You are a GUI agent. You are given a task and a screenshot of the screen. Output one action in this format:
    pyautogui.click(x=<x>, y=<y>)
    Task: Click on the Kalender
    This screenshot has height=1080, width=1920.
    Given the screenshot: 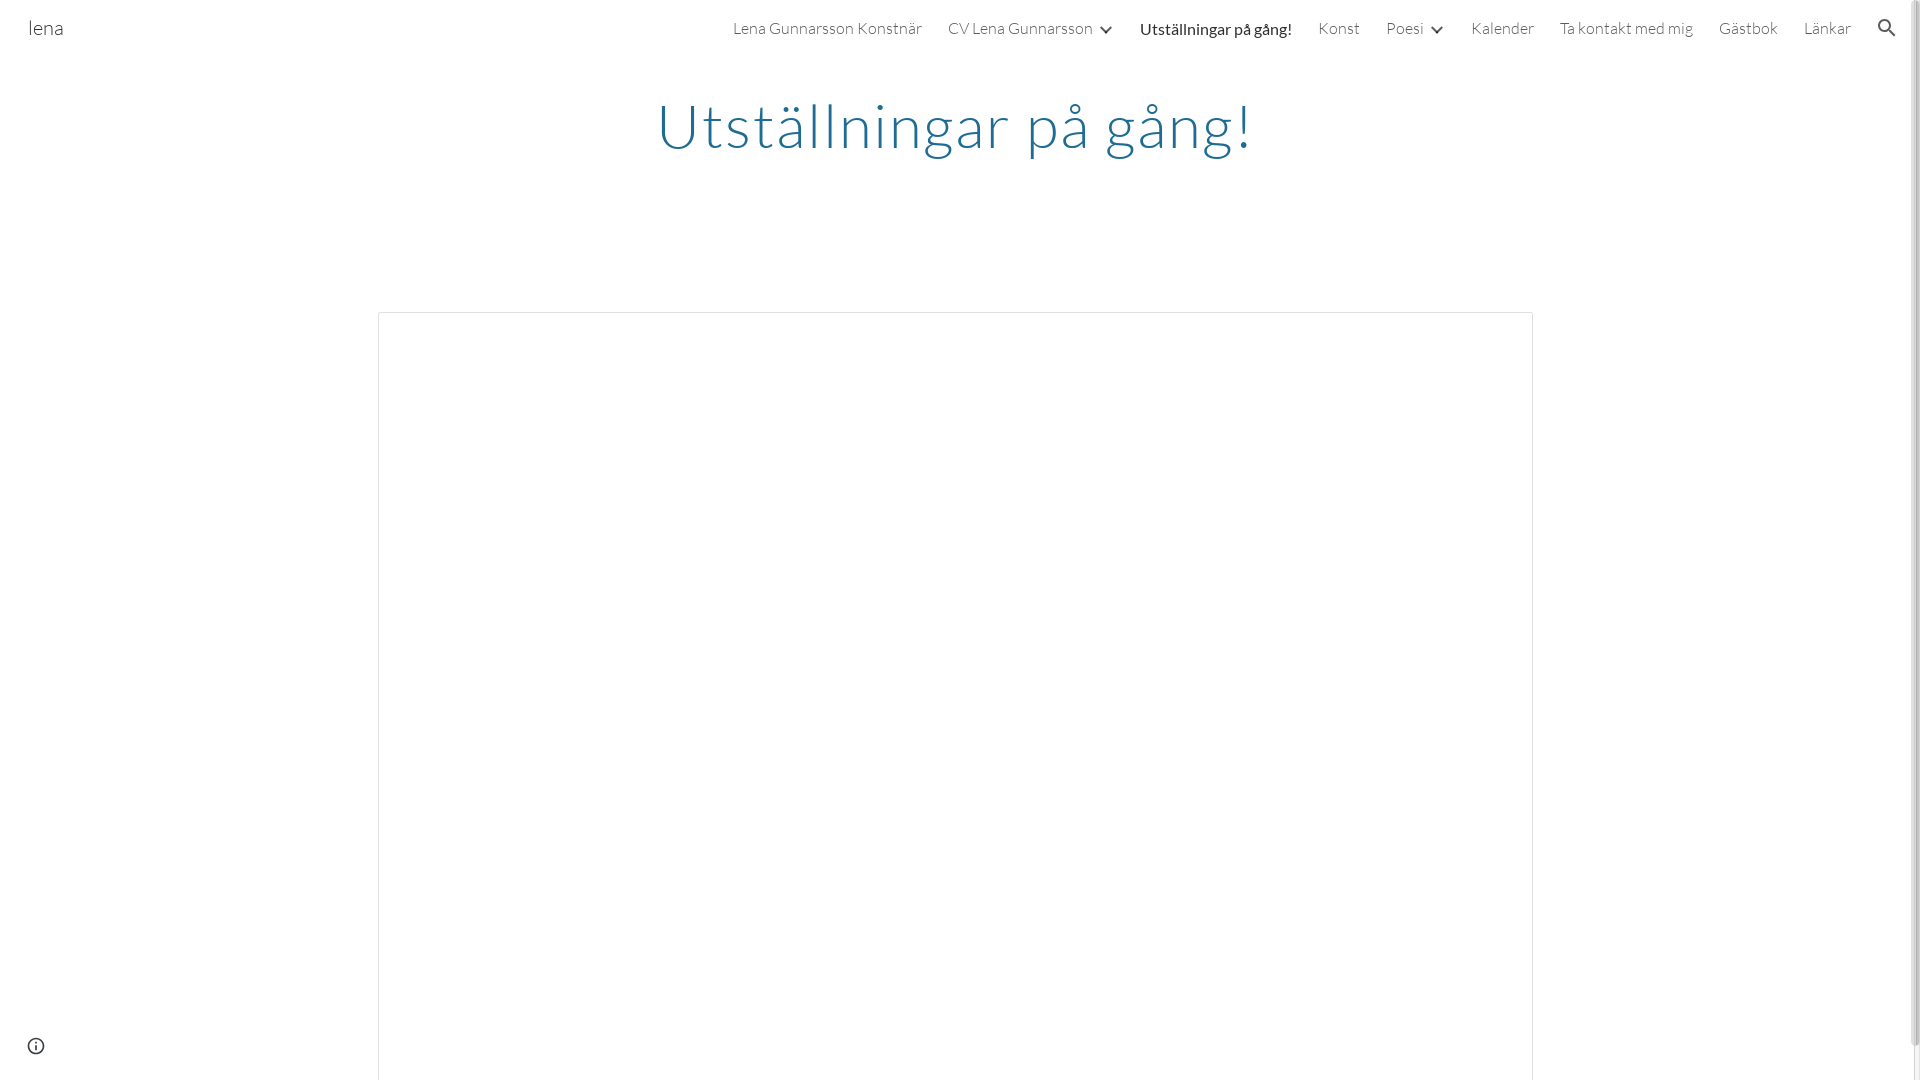 What is the action you would take?
    pyautogui.click(x=1502, y=28)
    